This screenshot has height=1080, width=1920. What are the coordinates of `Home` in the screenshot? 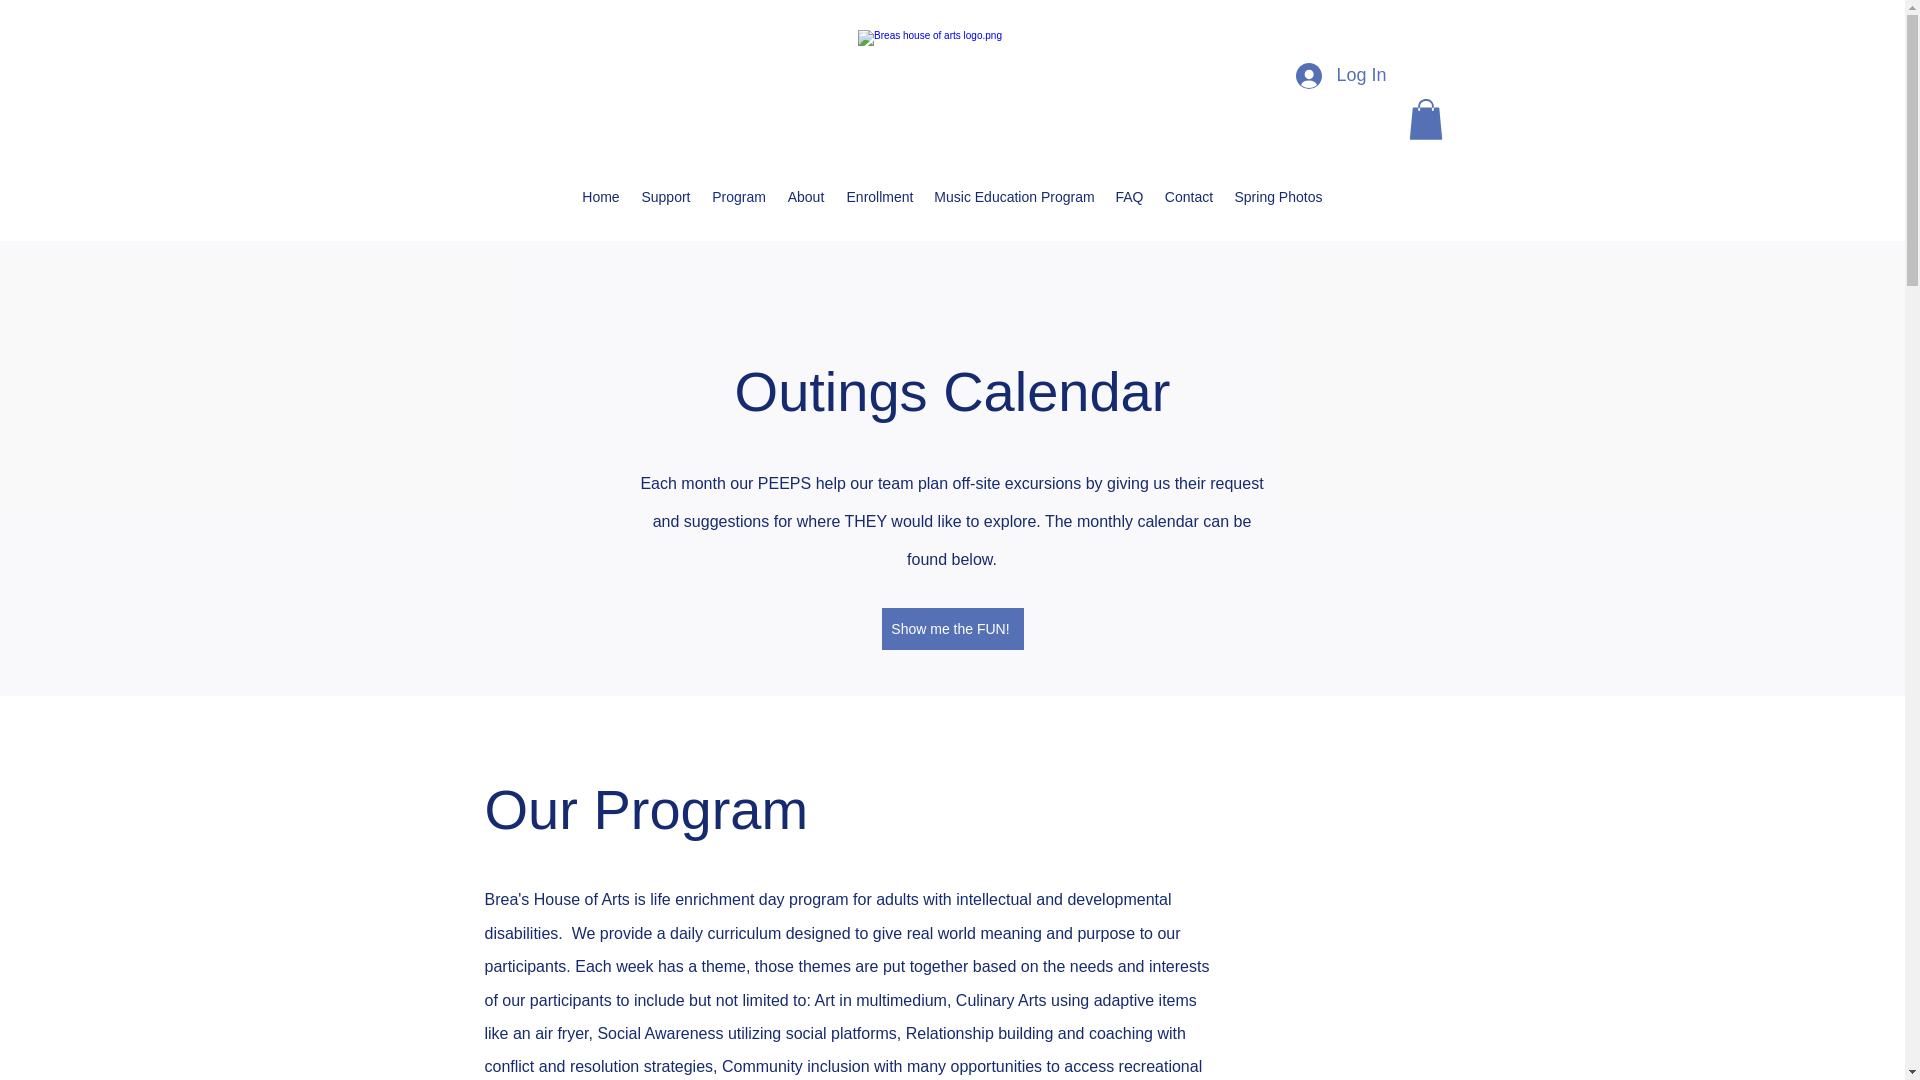 It's located at (600, 196).